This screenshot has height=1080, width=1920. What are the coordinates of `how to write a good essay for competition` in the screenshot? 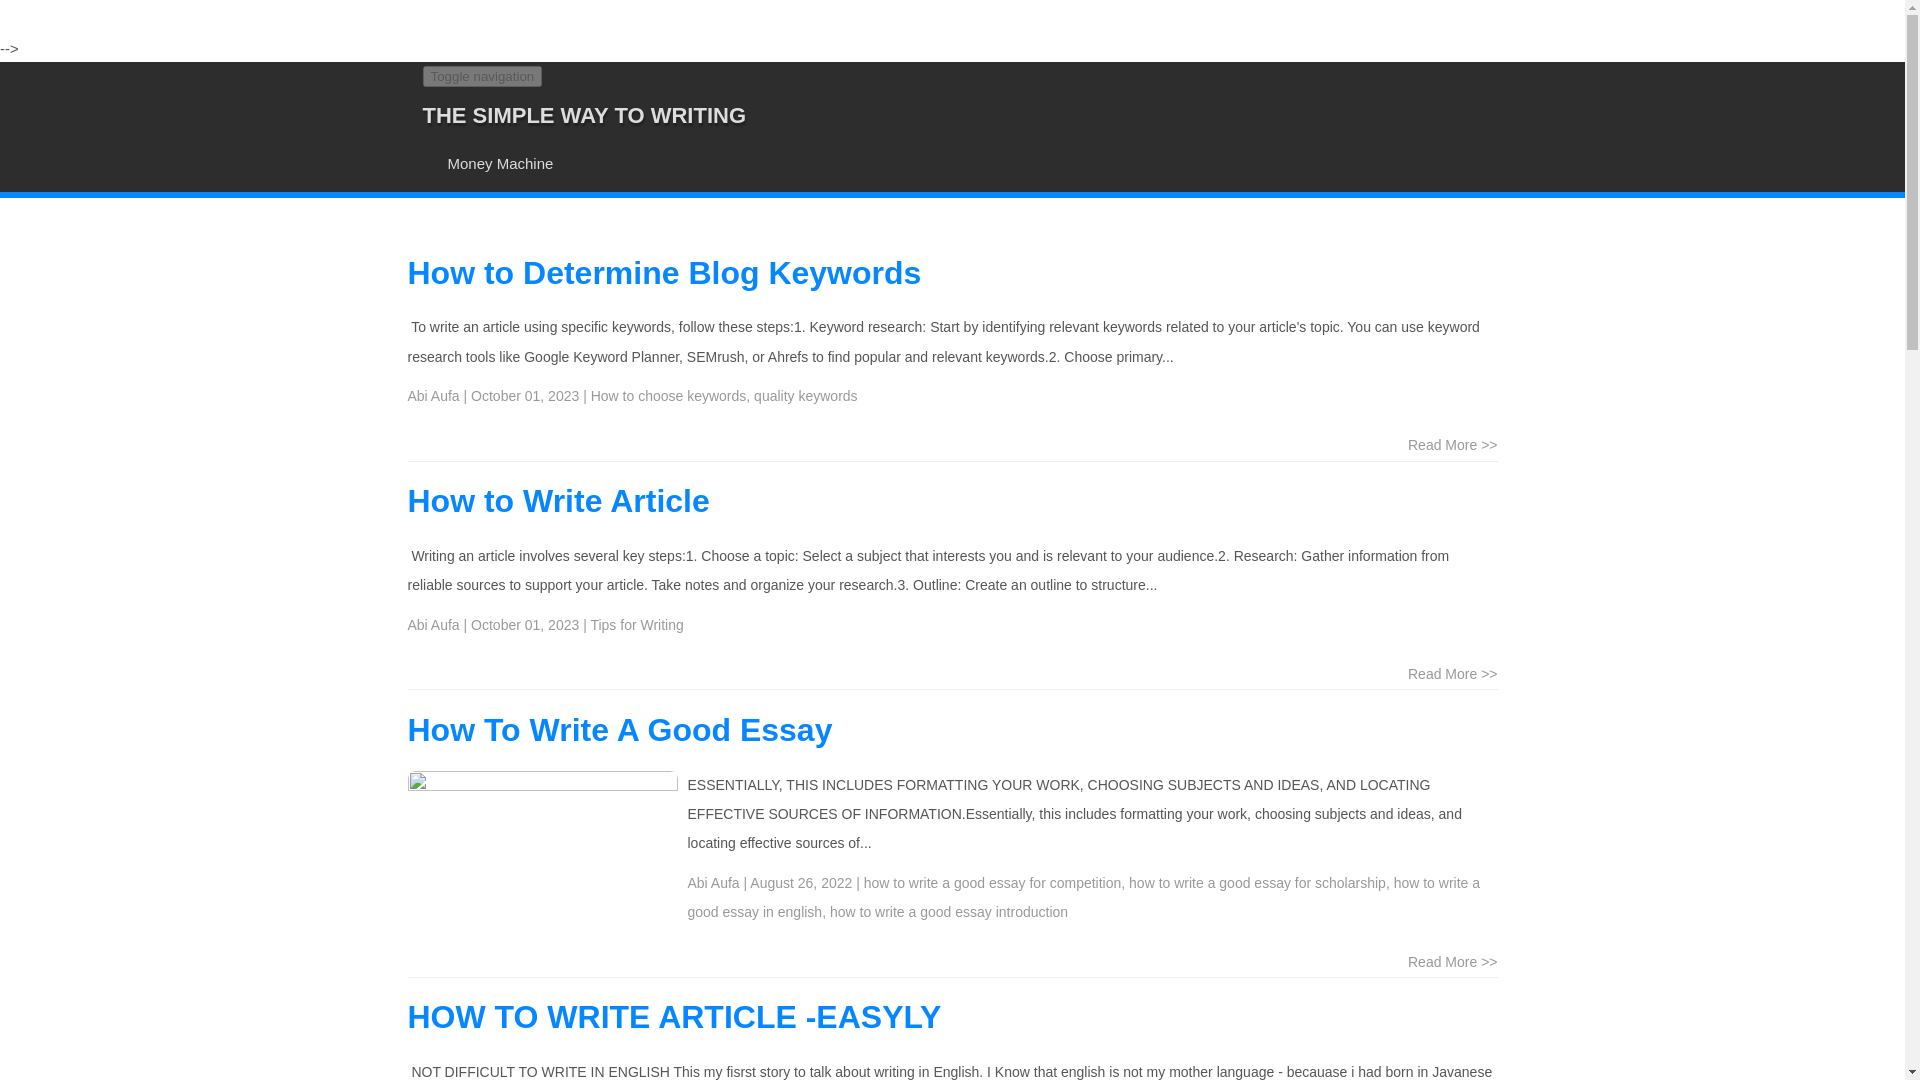 It's located at (992, 882).